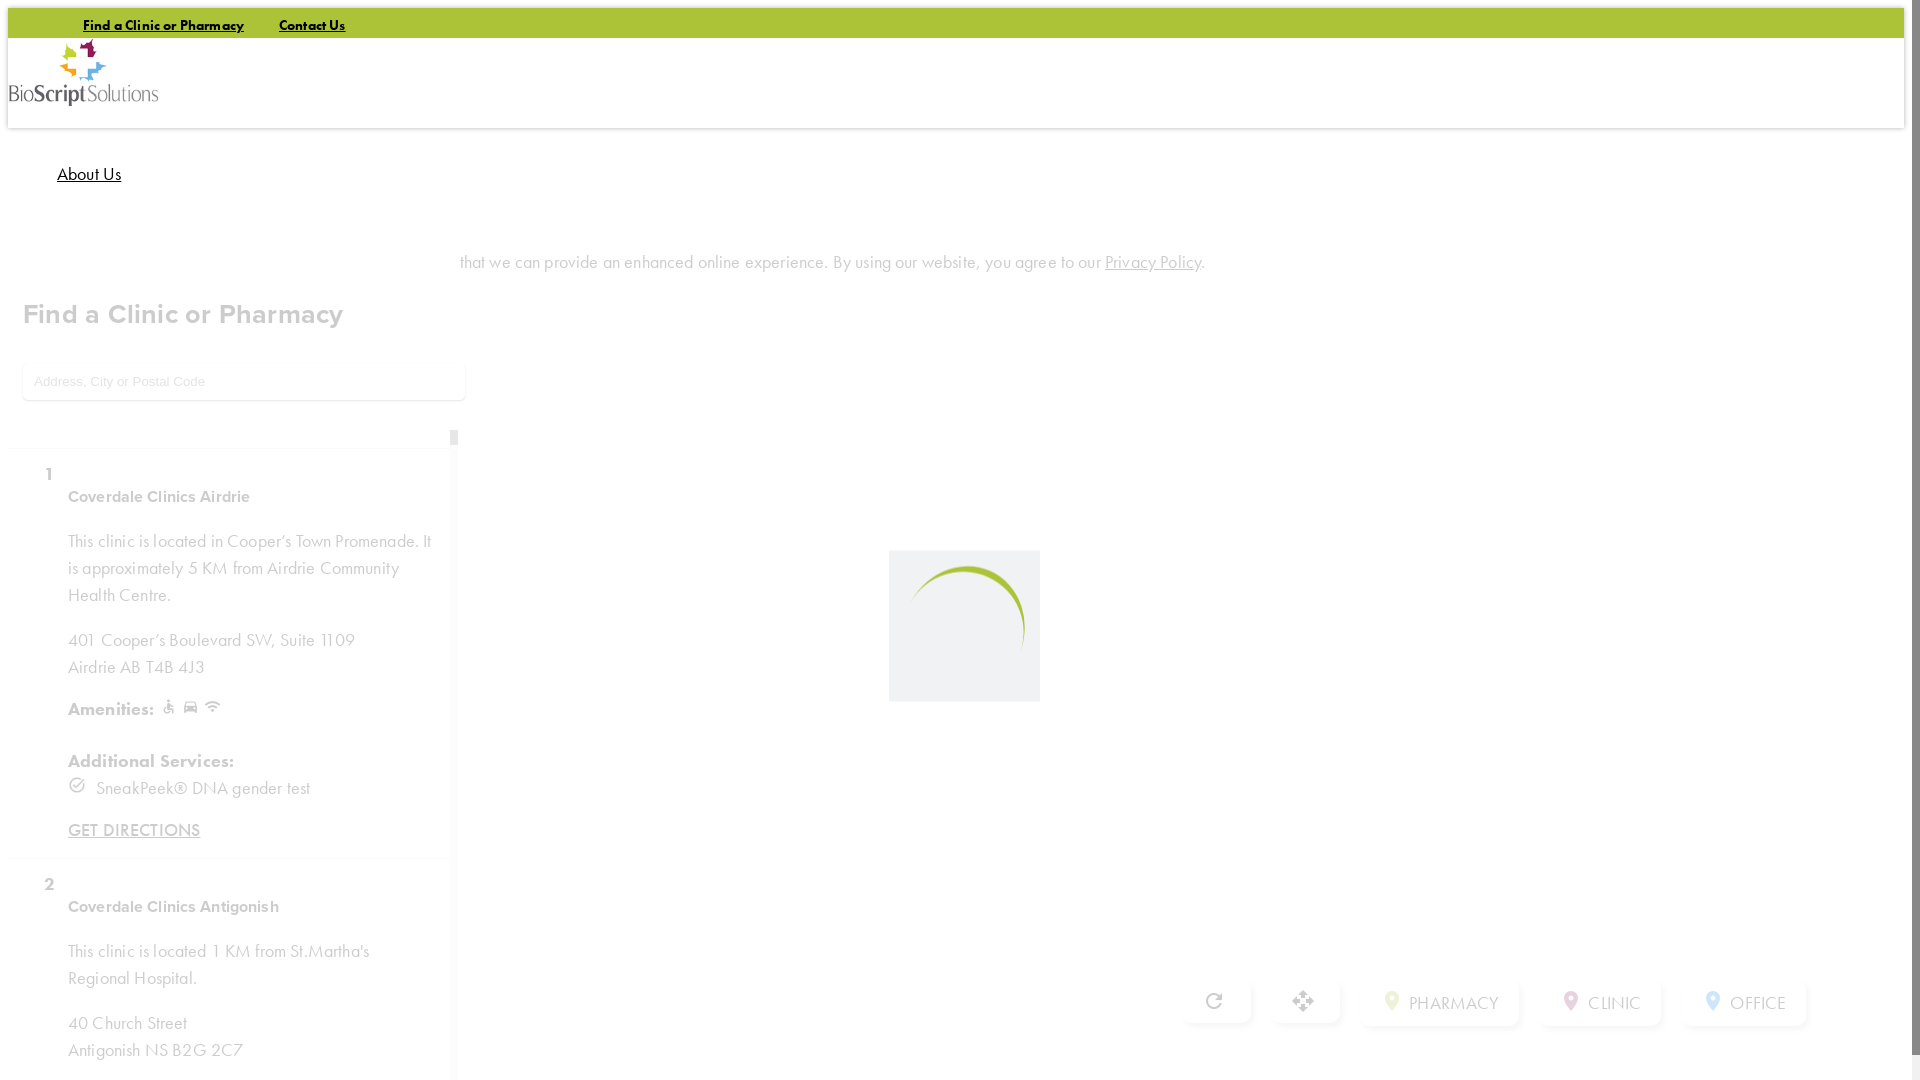 The width and height of the screenshot is (1920, 1080). I want to click on EN, so click(106, 518).